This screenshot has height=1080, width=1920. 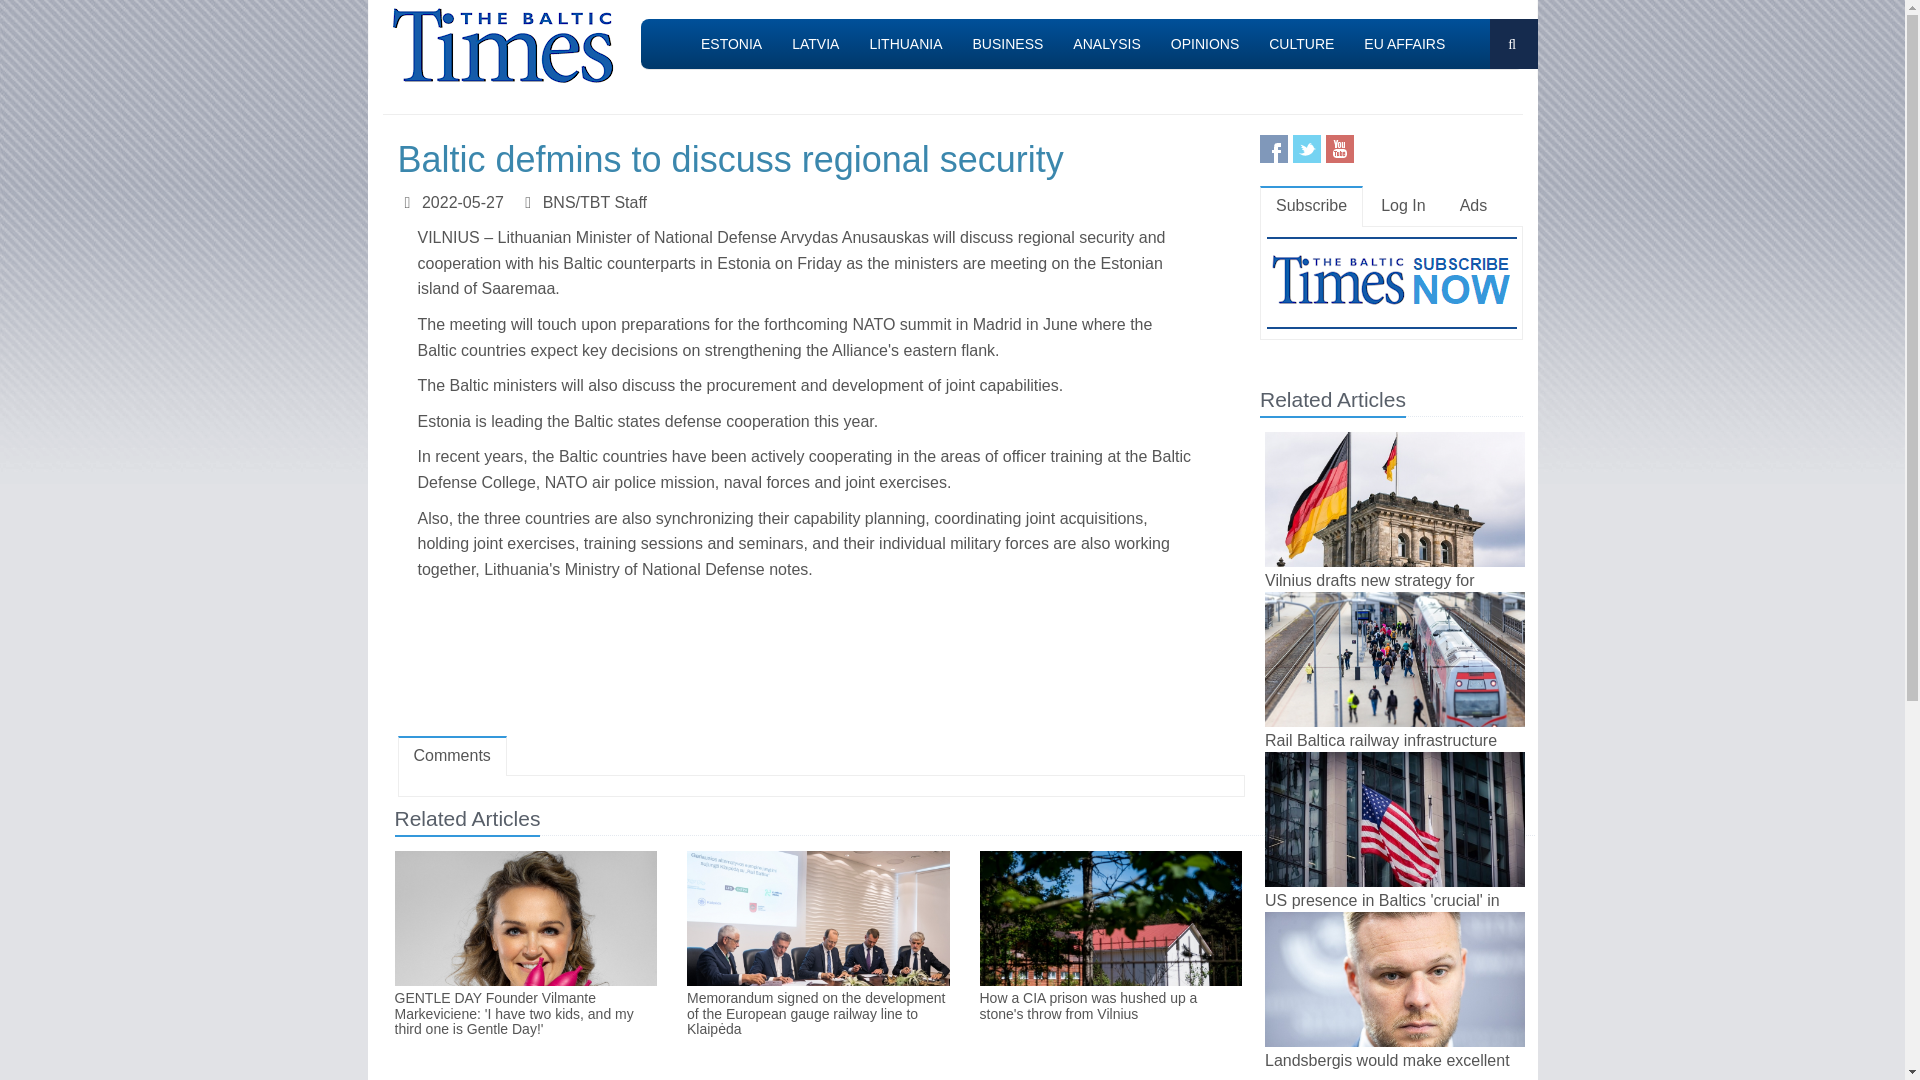 What do you see at coordinates (731, 44) in the screenshot?
I see `ESTONIA` at bounding box center [731, 44].